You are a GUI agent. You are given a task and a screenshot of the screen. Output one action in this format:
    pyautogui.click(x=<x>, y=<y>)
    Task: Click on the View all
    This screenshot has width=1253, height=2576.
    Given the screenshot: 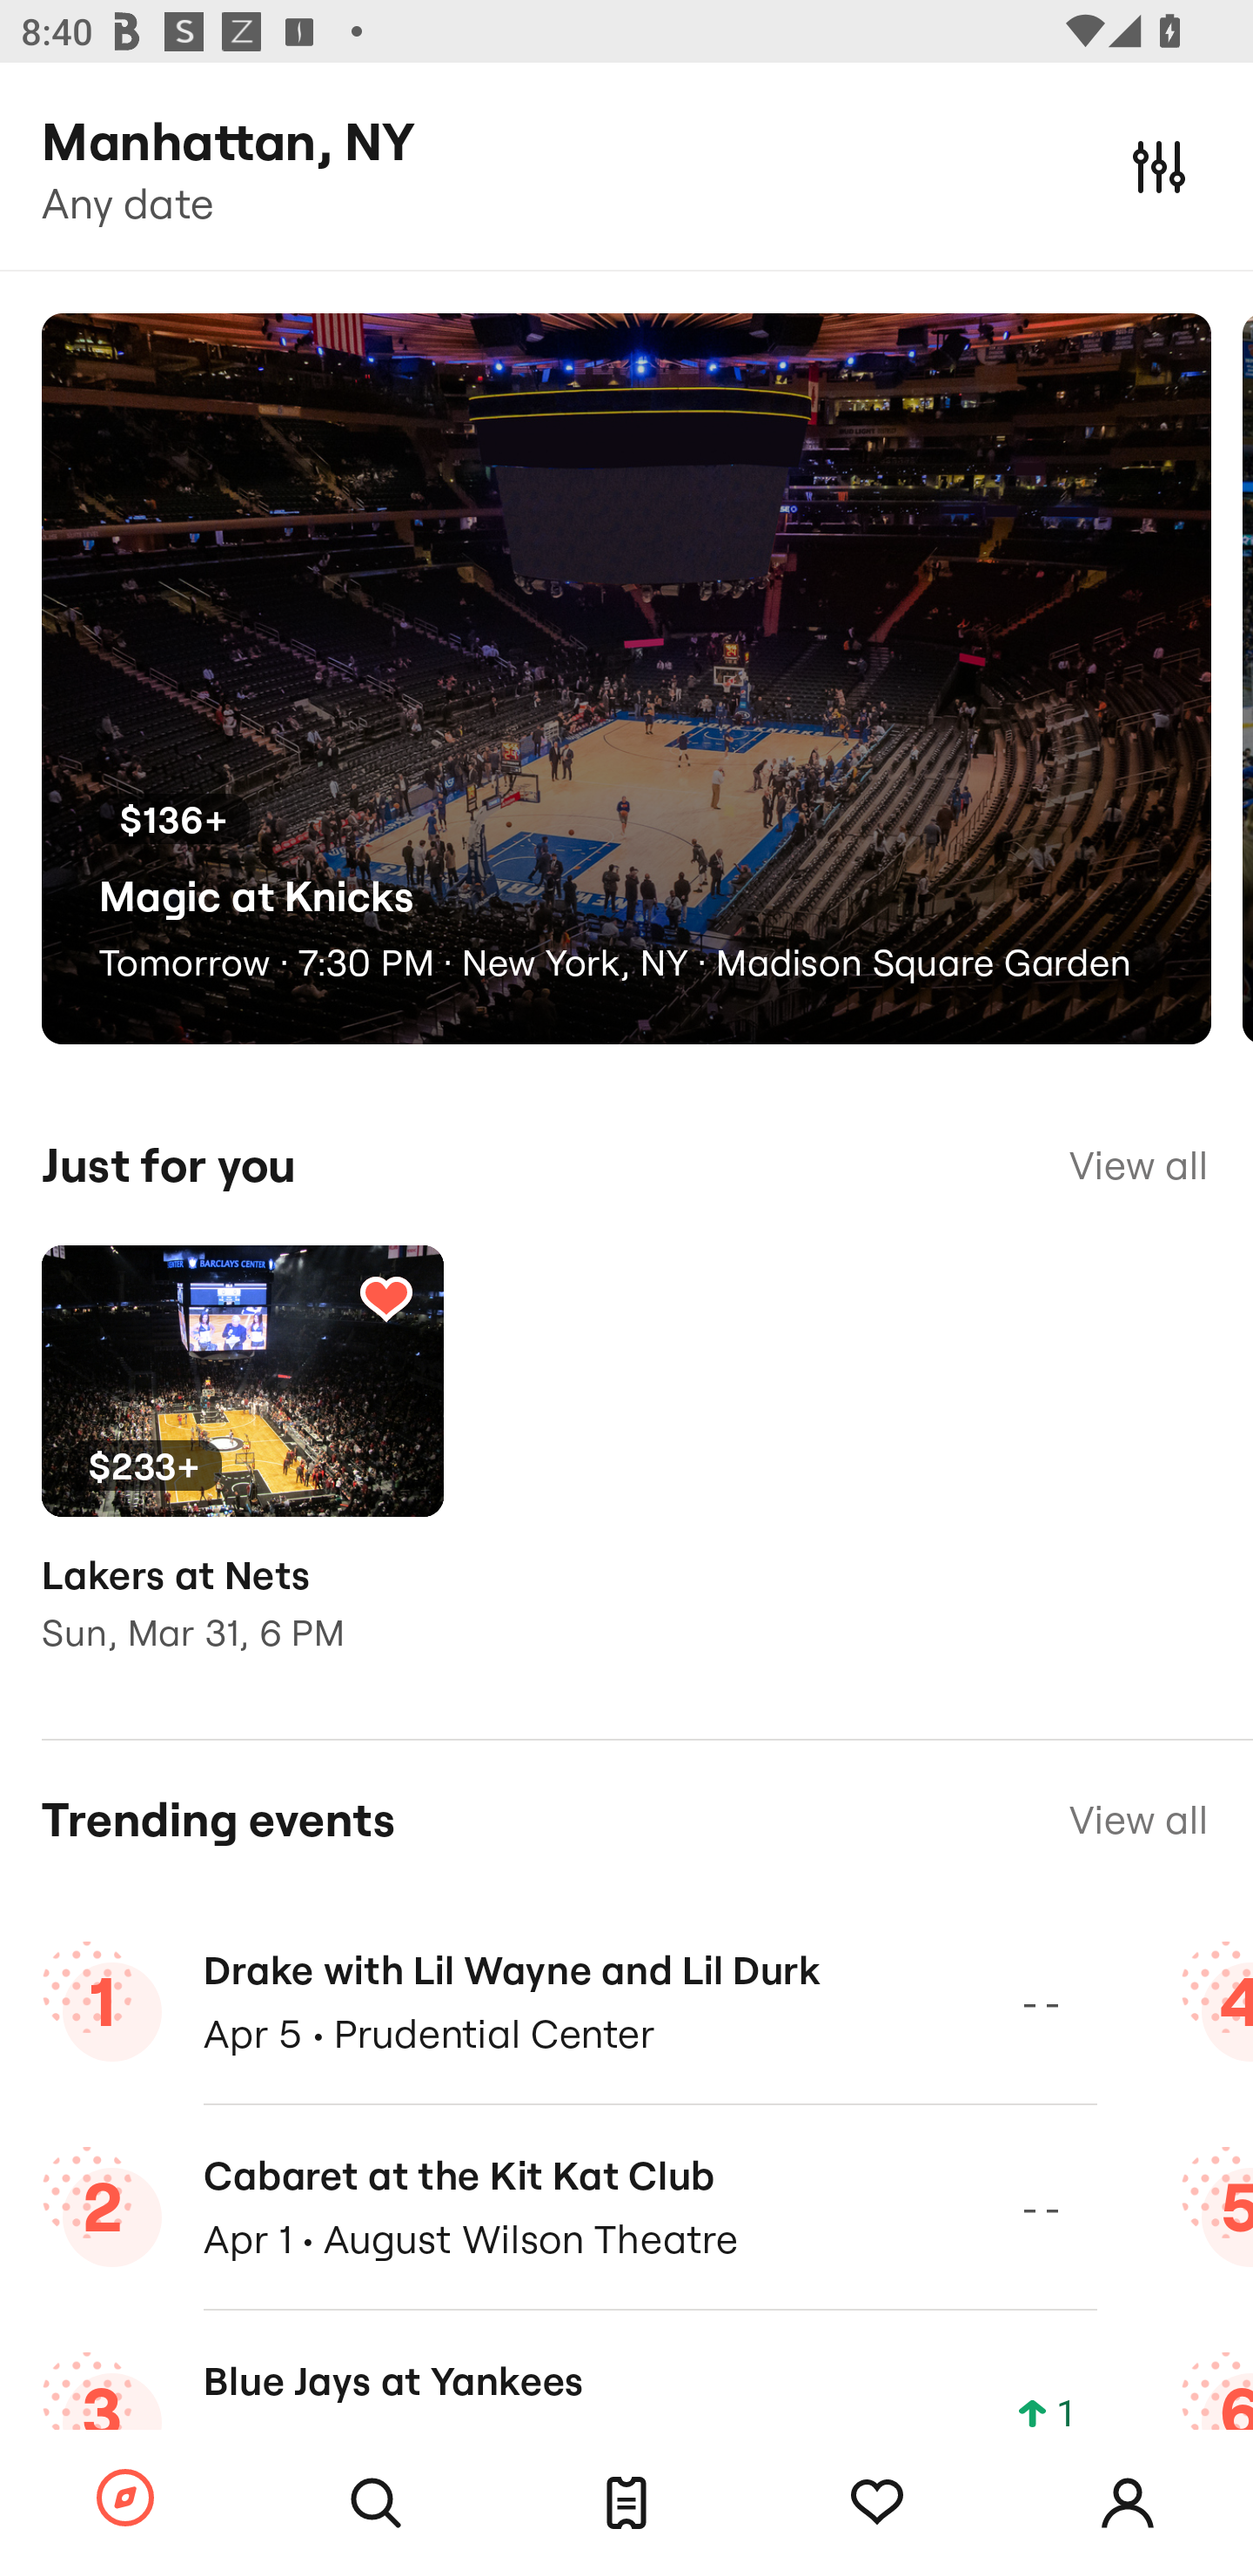 What is the action you would take?
    pyautogui.click(x=1138, y=1165)
    